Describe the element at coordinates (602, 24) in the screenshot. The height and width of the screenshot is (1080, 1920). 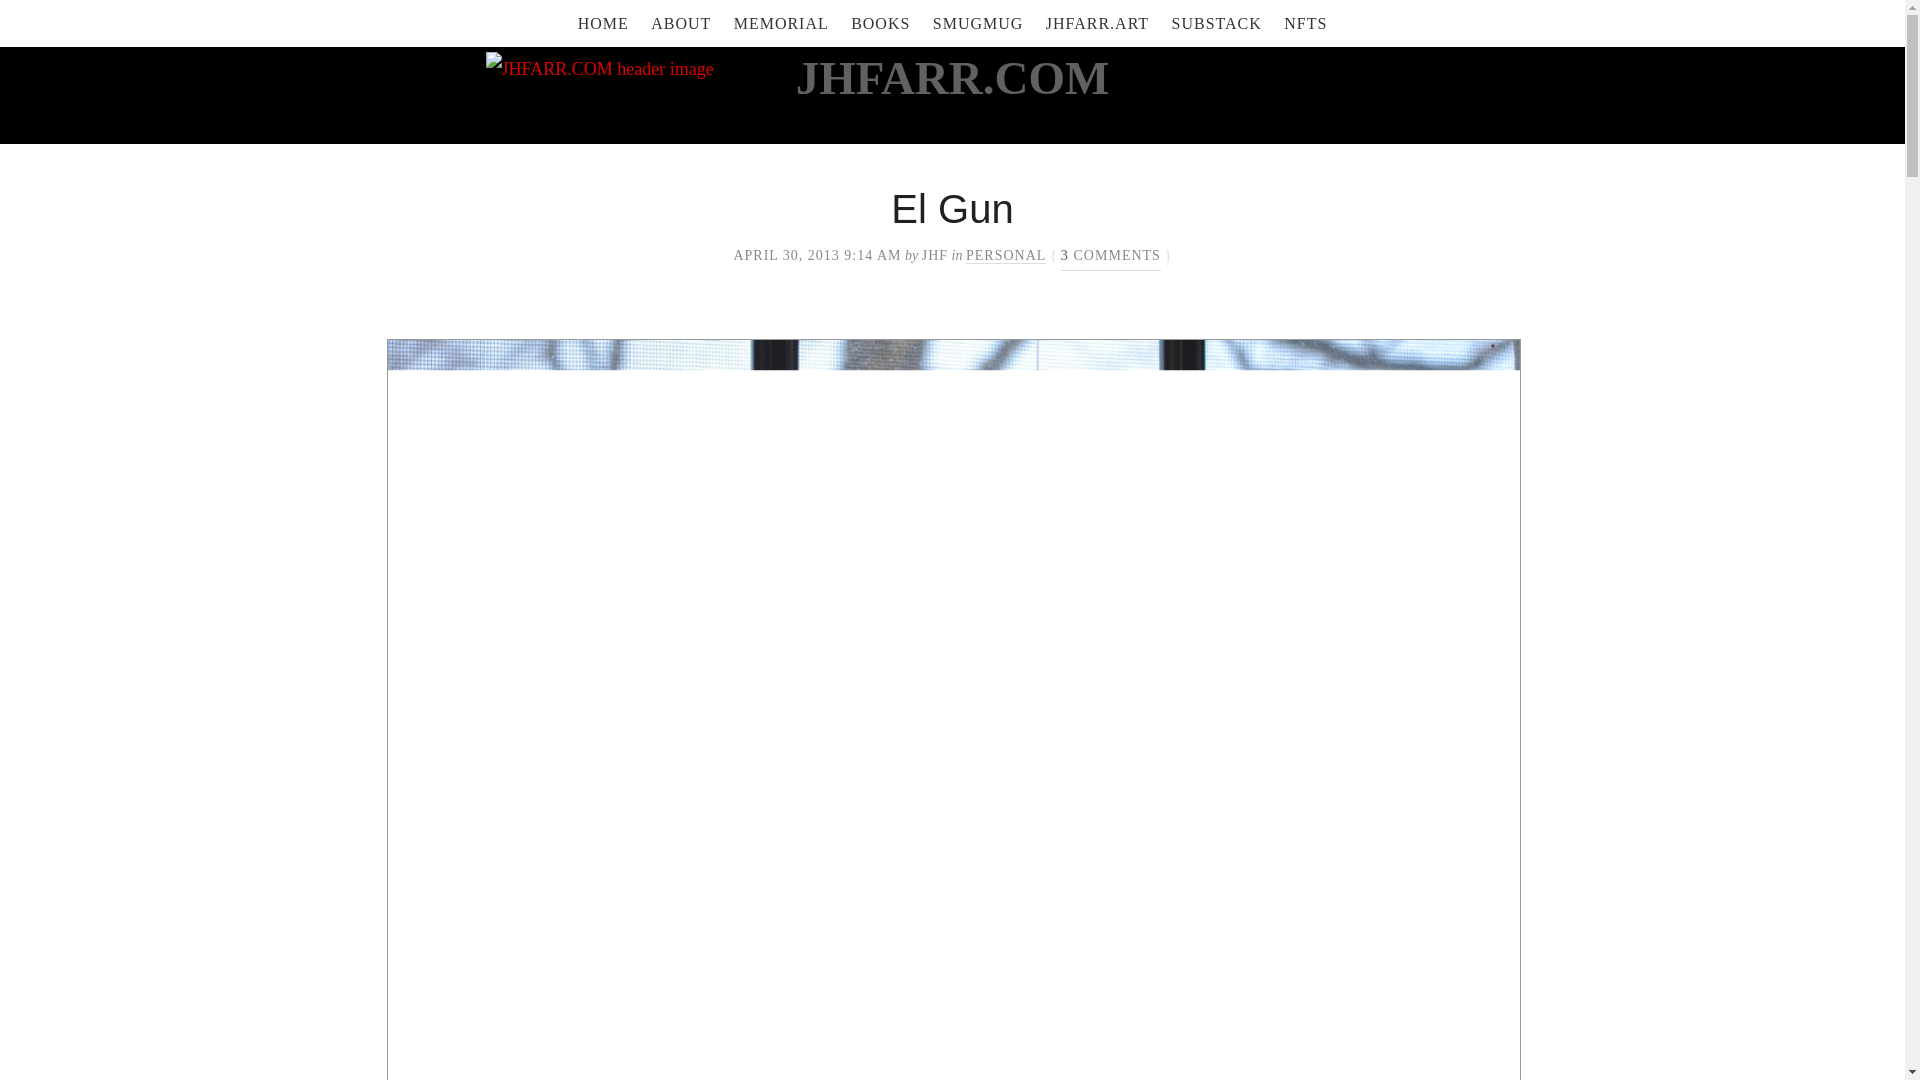
I see `HOME` at that location.